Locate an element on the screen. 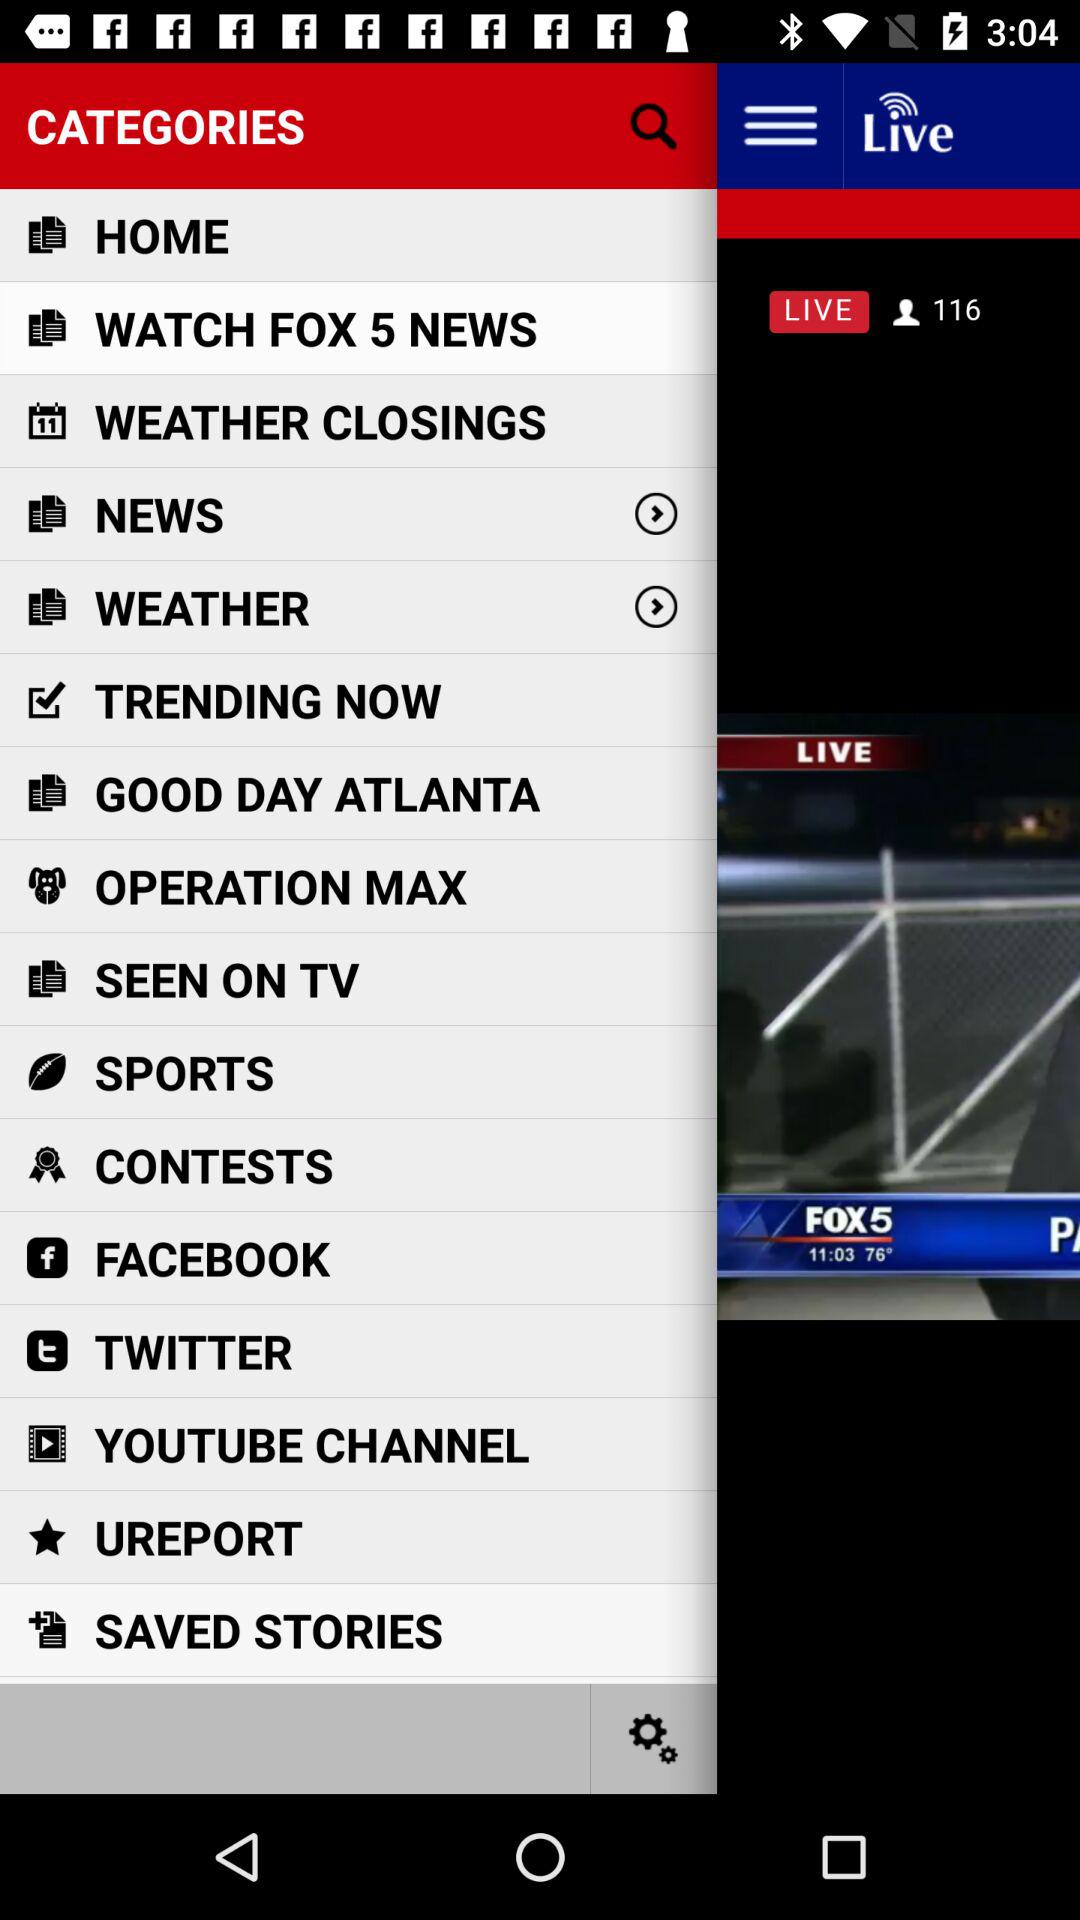 This screenshot has height=1920, width=1080. settings icon is located at coordinates (780, 126).